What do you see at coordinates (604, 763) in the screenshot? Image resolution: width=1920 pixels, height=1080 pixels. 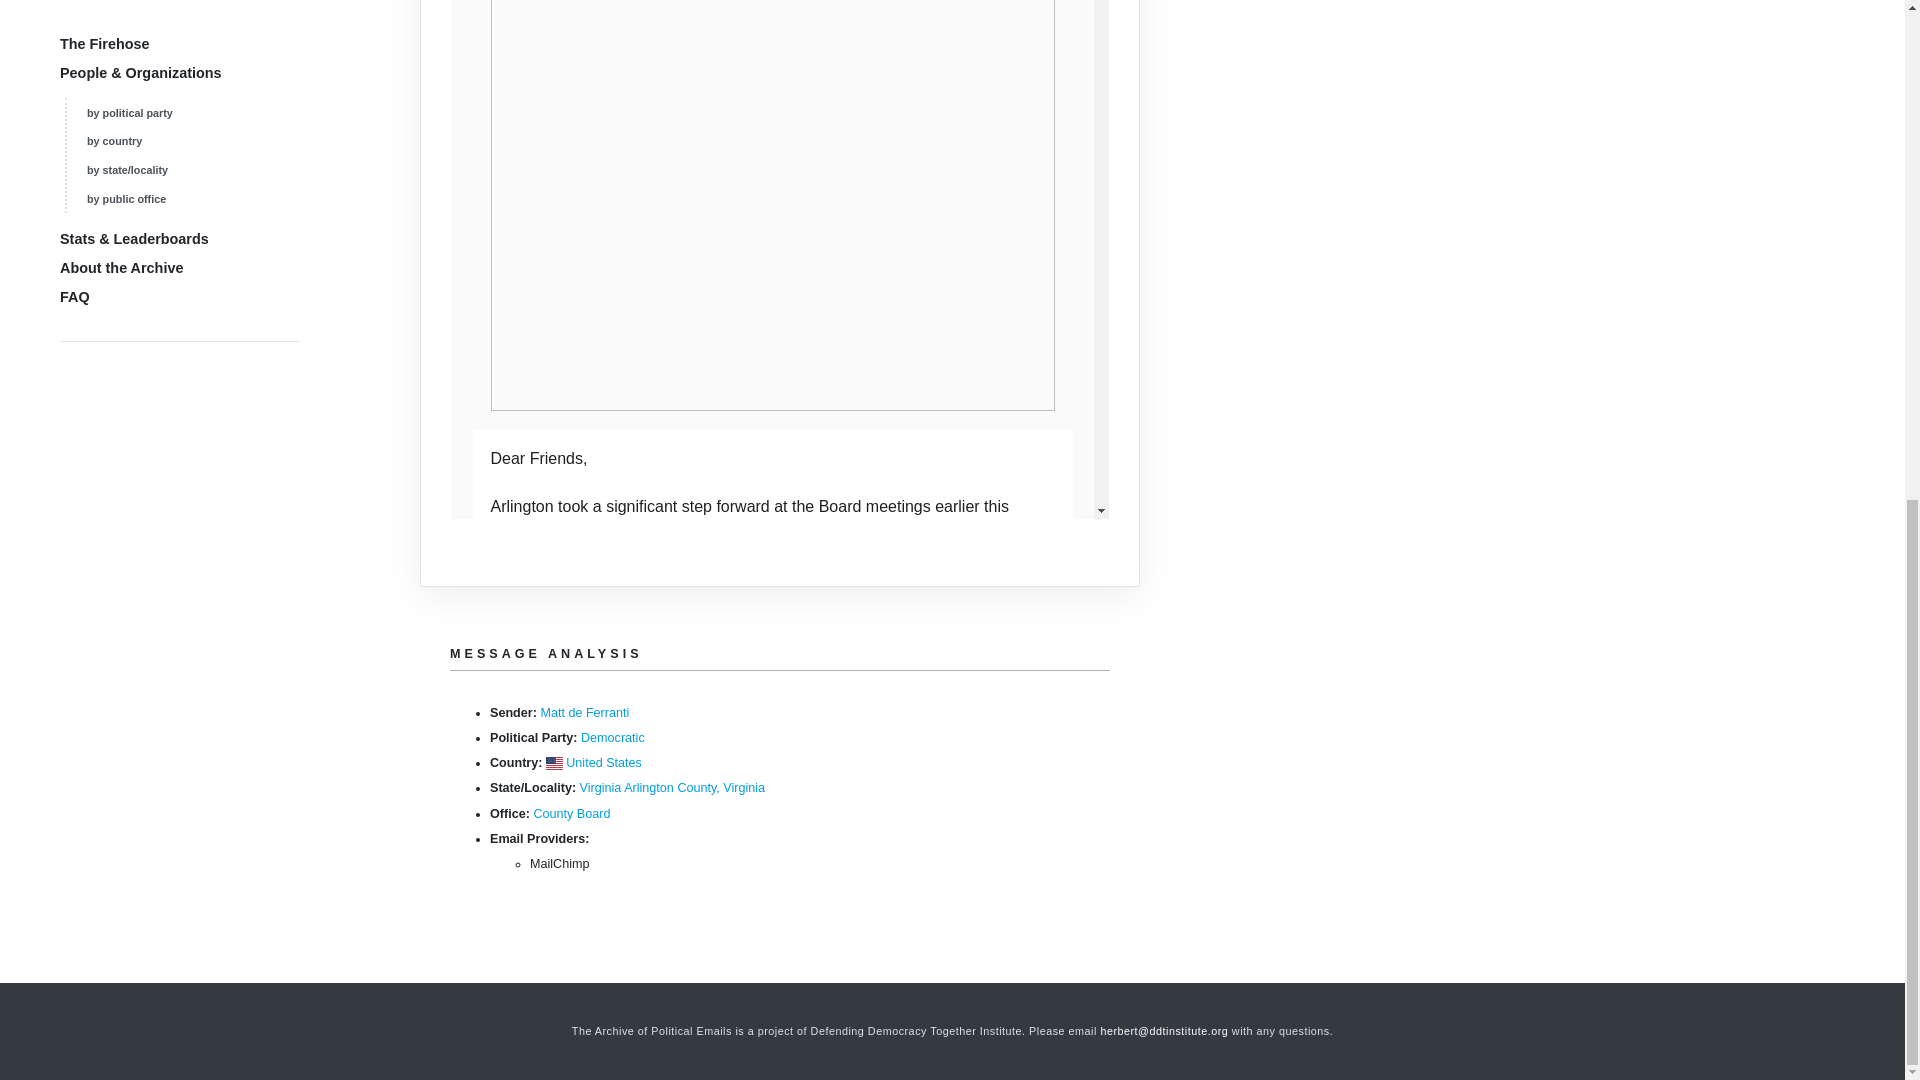 I see `United States` at bounding box center [604, 763].